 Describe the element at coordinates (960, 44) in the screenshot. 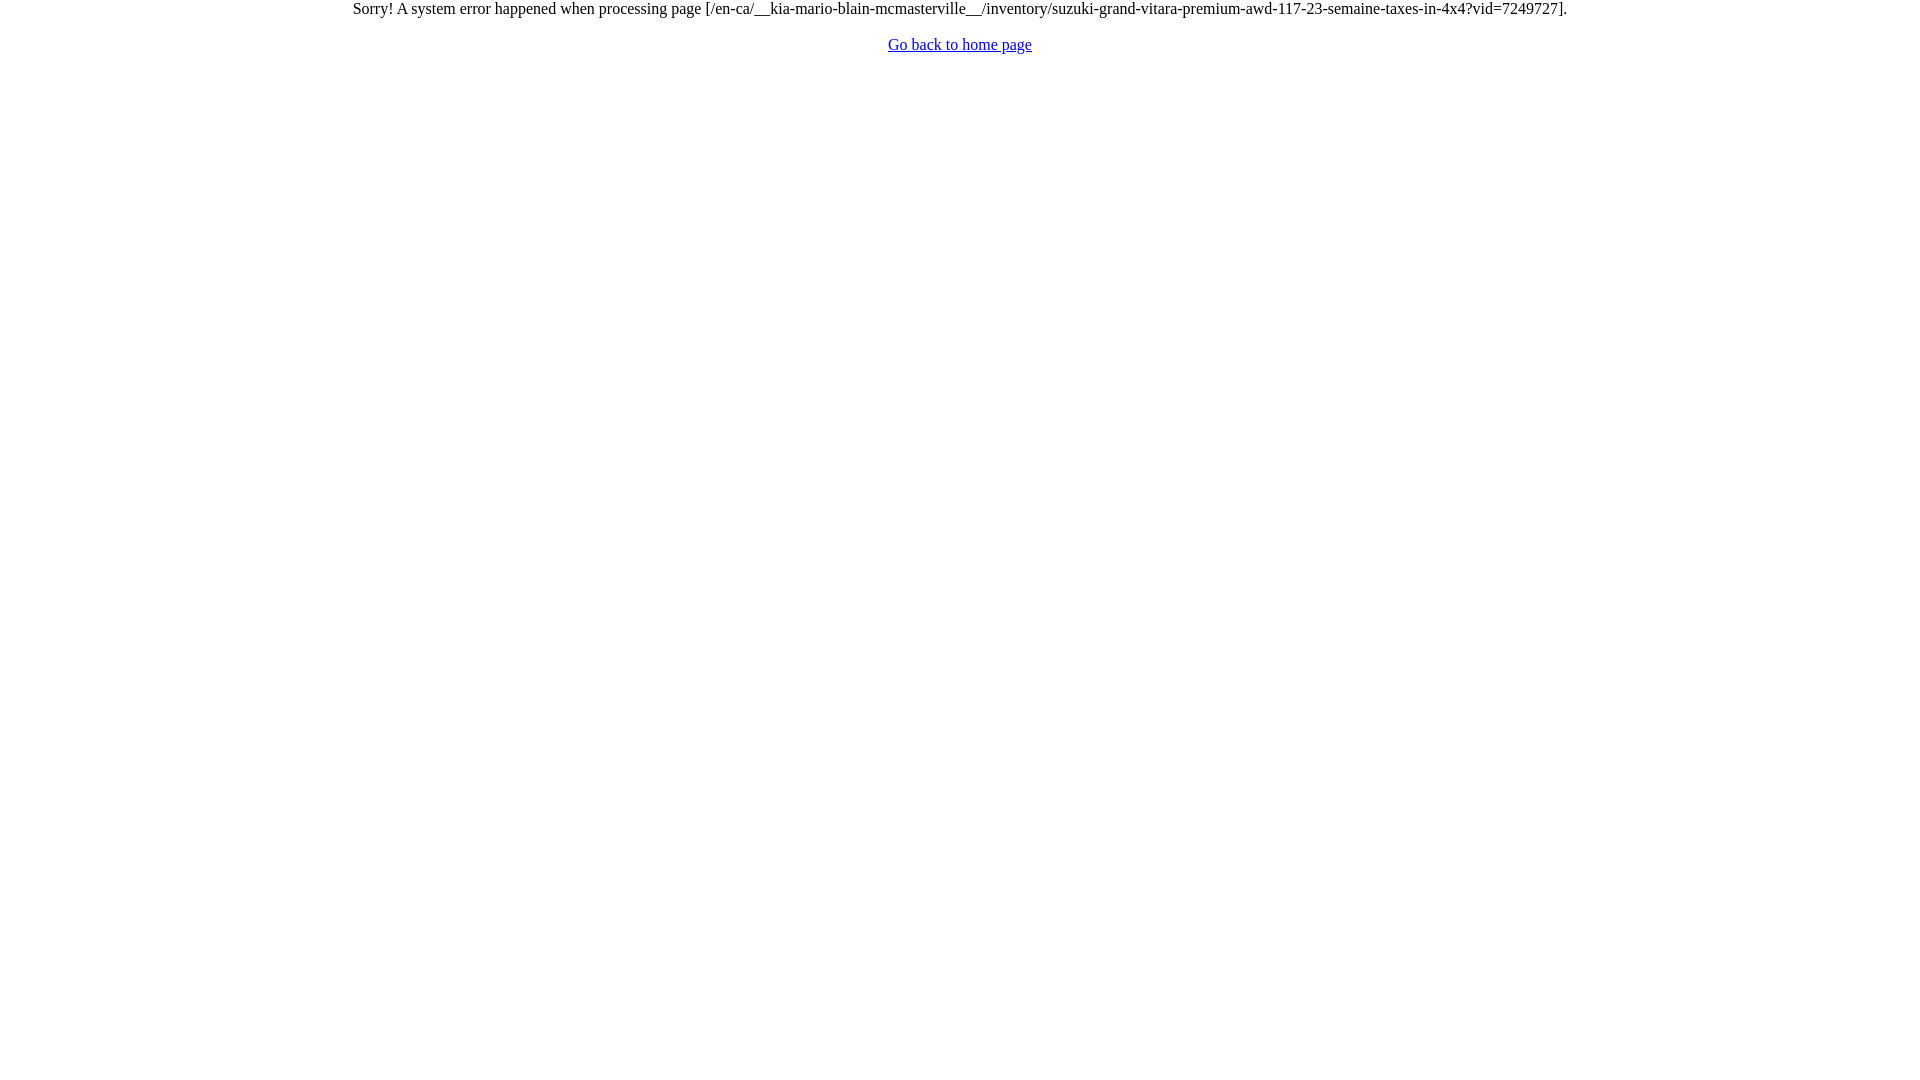

I see `Go back to home page` at that location.